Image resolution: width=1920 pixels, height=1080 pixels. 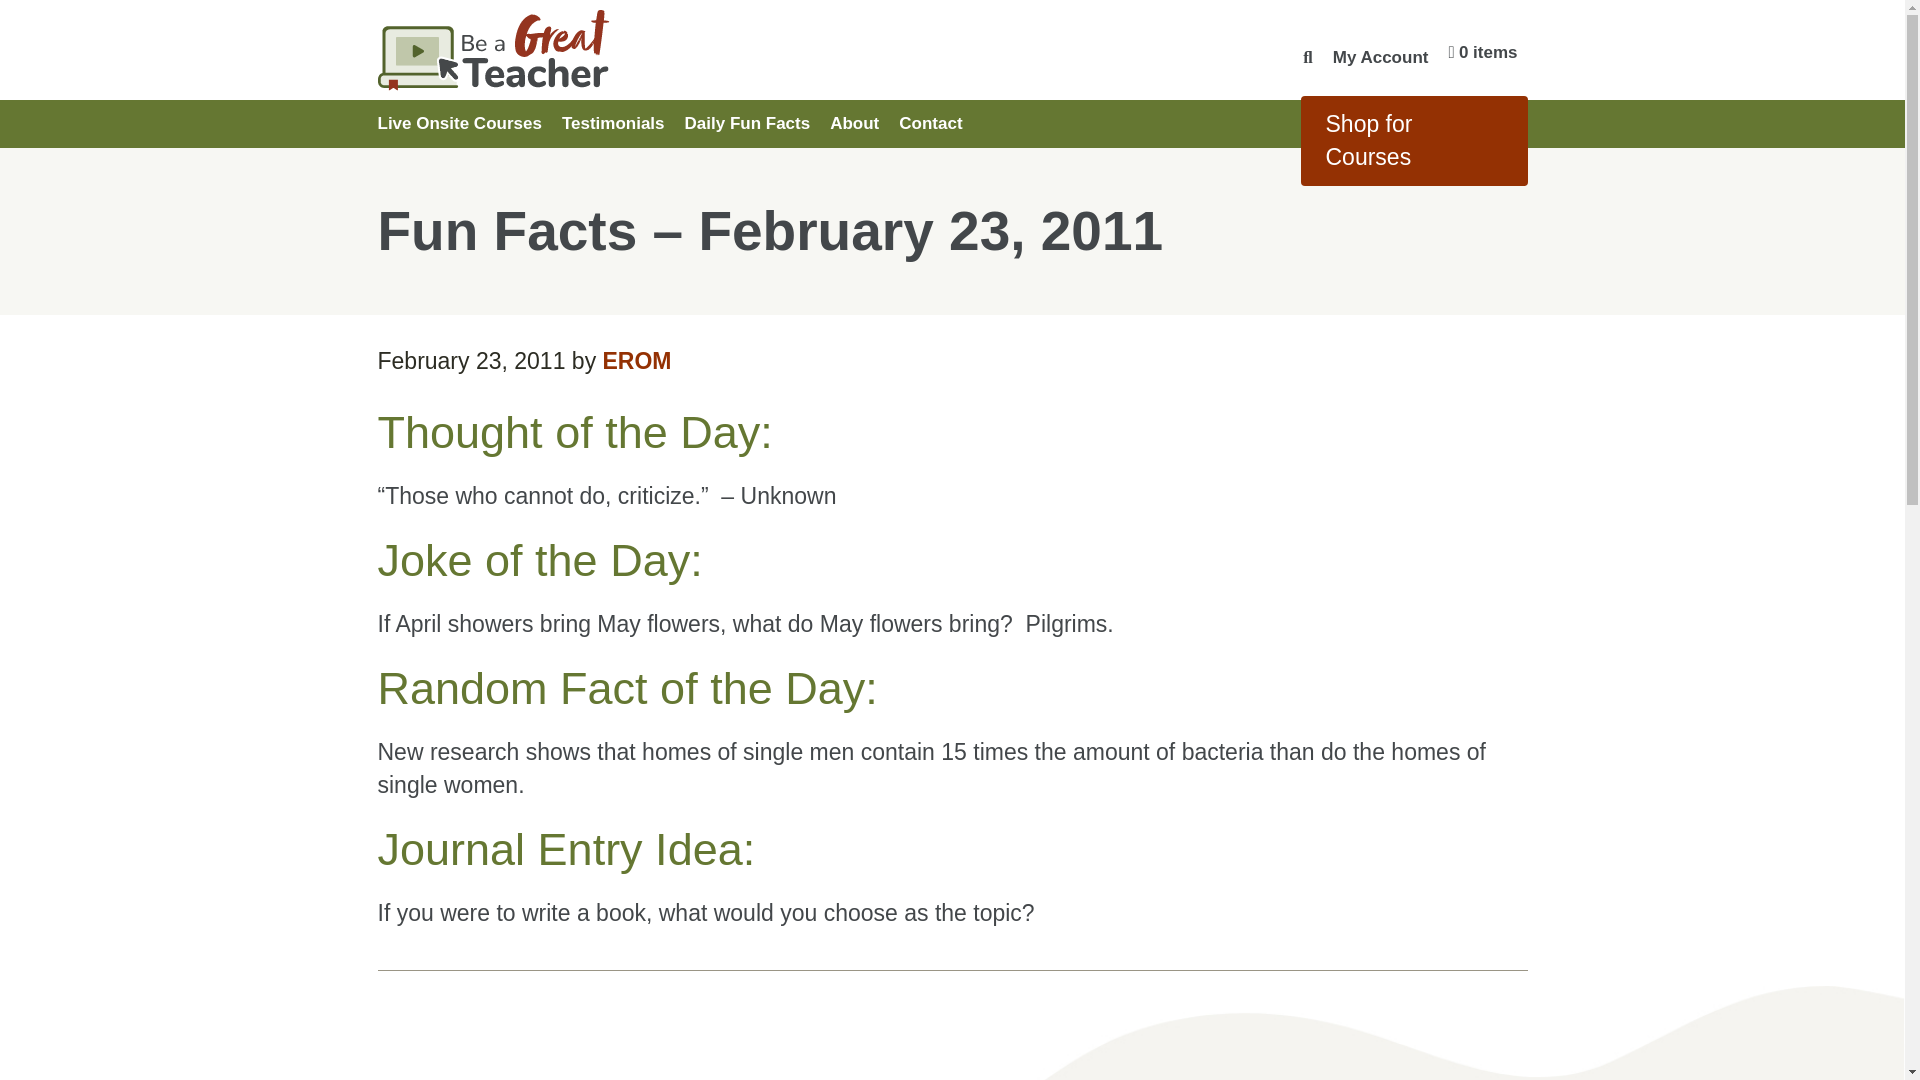 I want to click on 0 items, so click(x=1482, y=52).